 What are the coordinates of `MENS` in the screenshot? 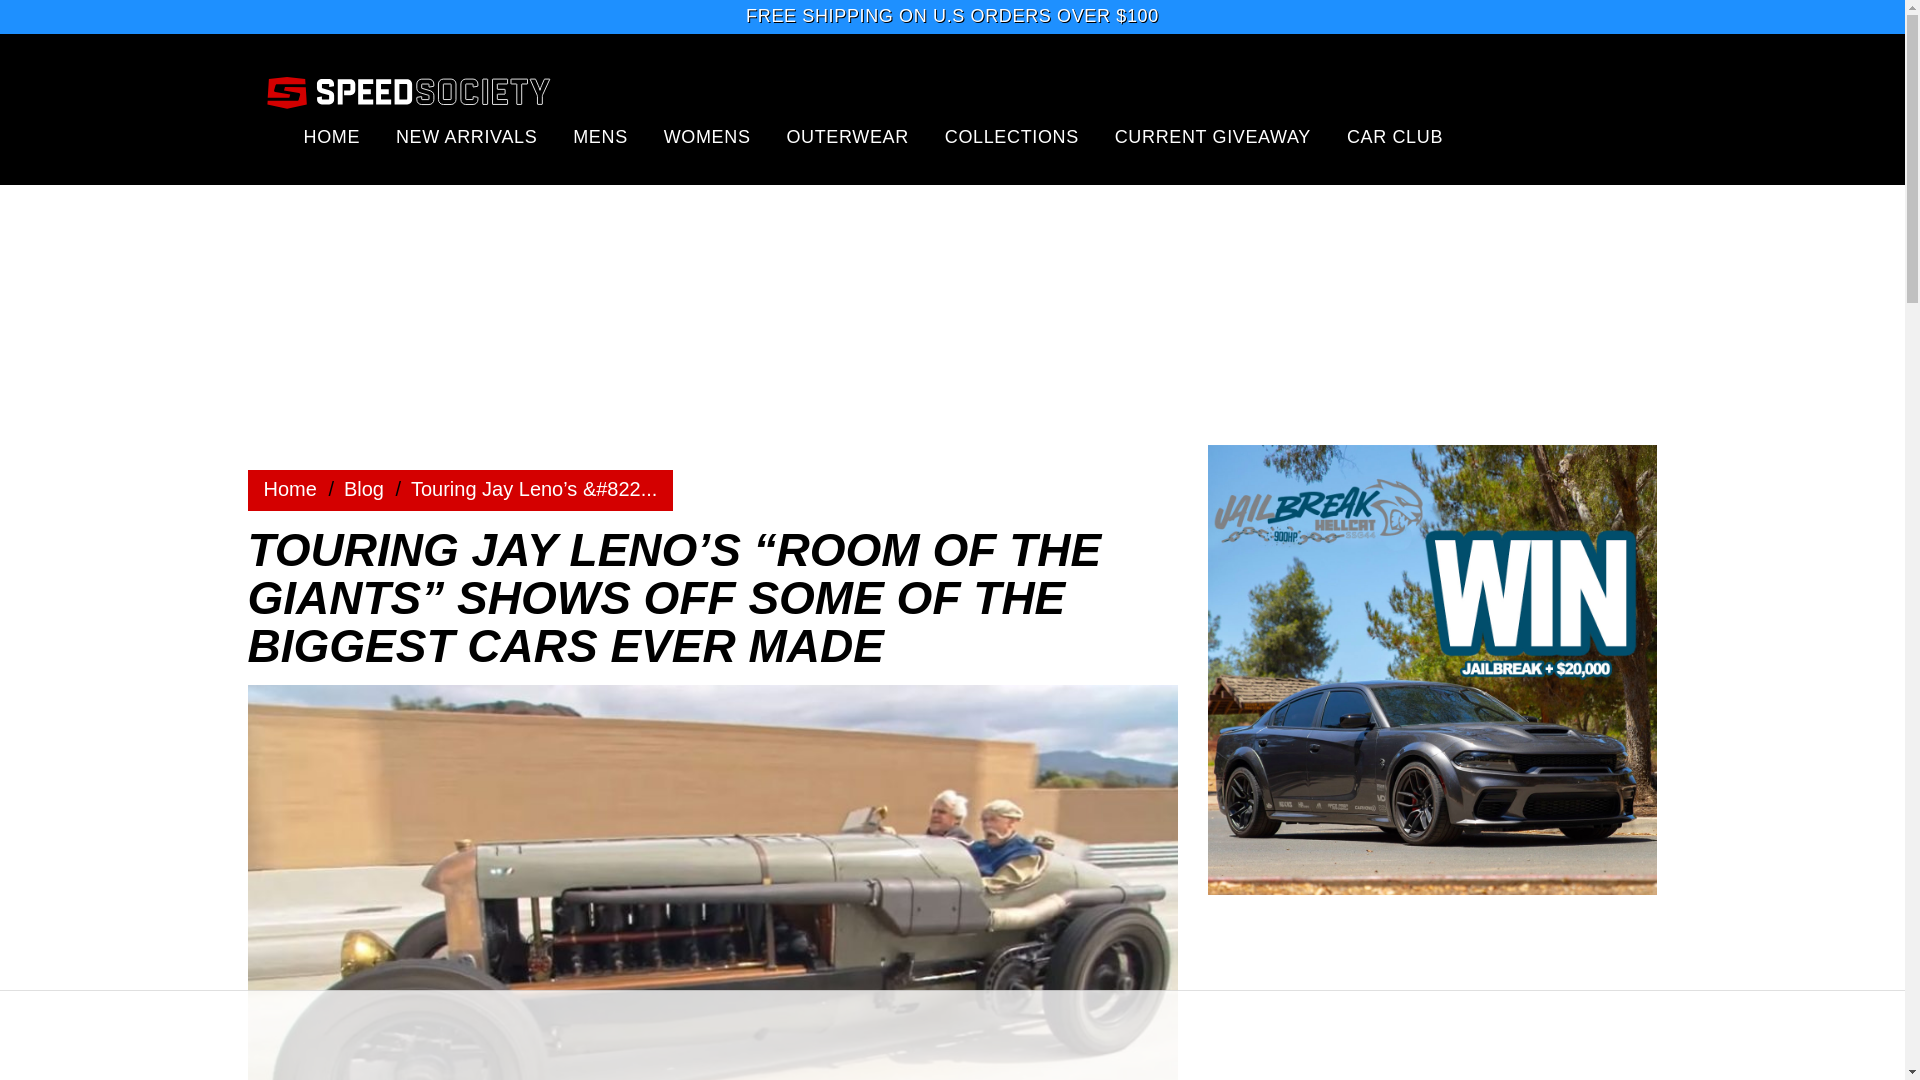 It's located at (600, 136).